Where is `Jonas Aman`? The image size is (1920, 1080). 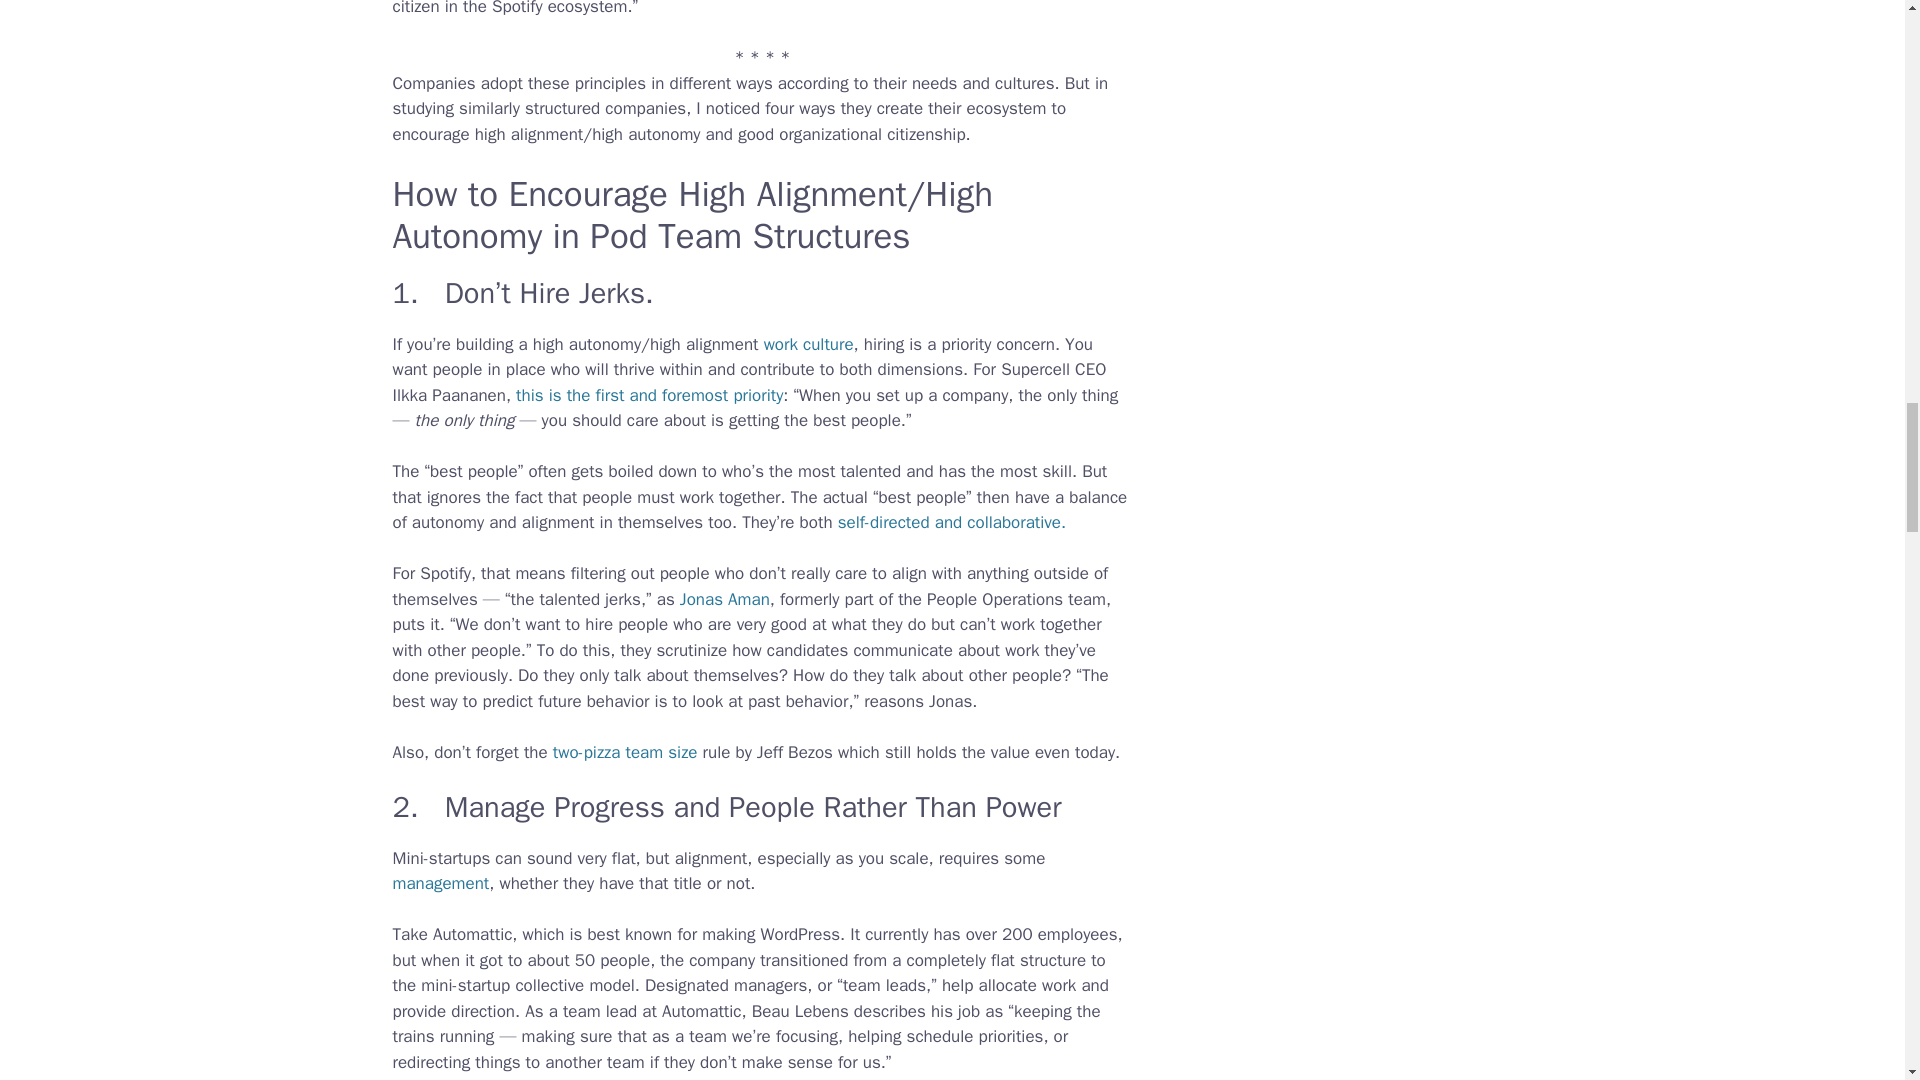
Jonas Aman is located at coordinates (724, 599).